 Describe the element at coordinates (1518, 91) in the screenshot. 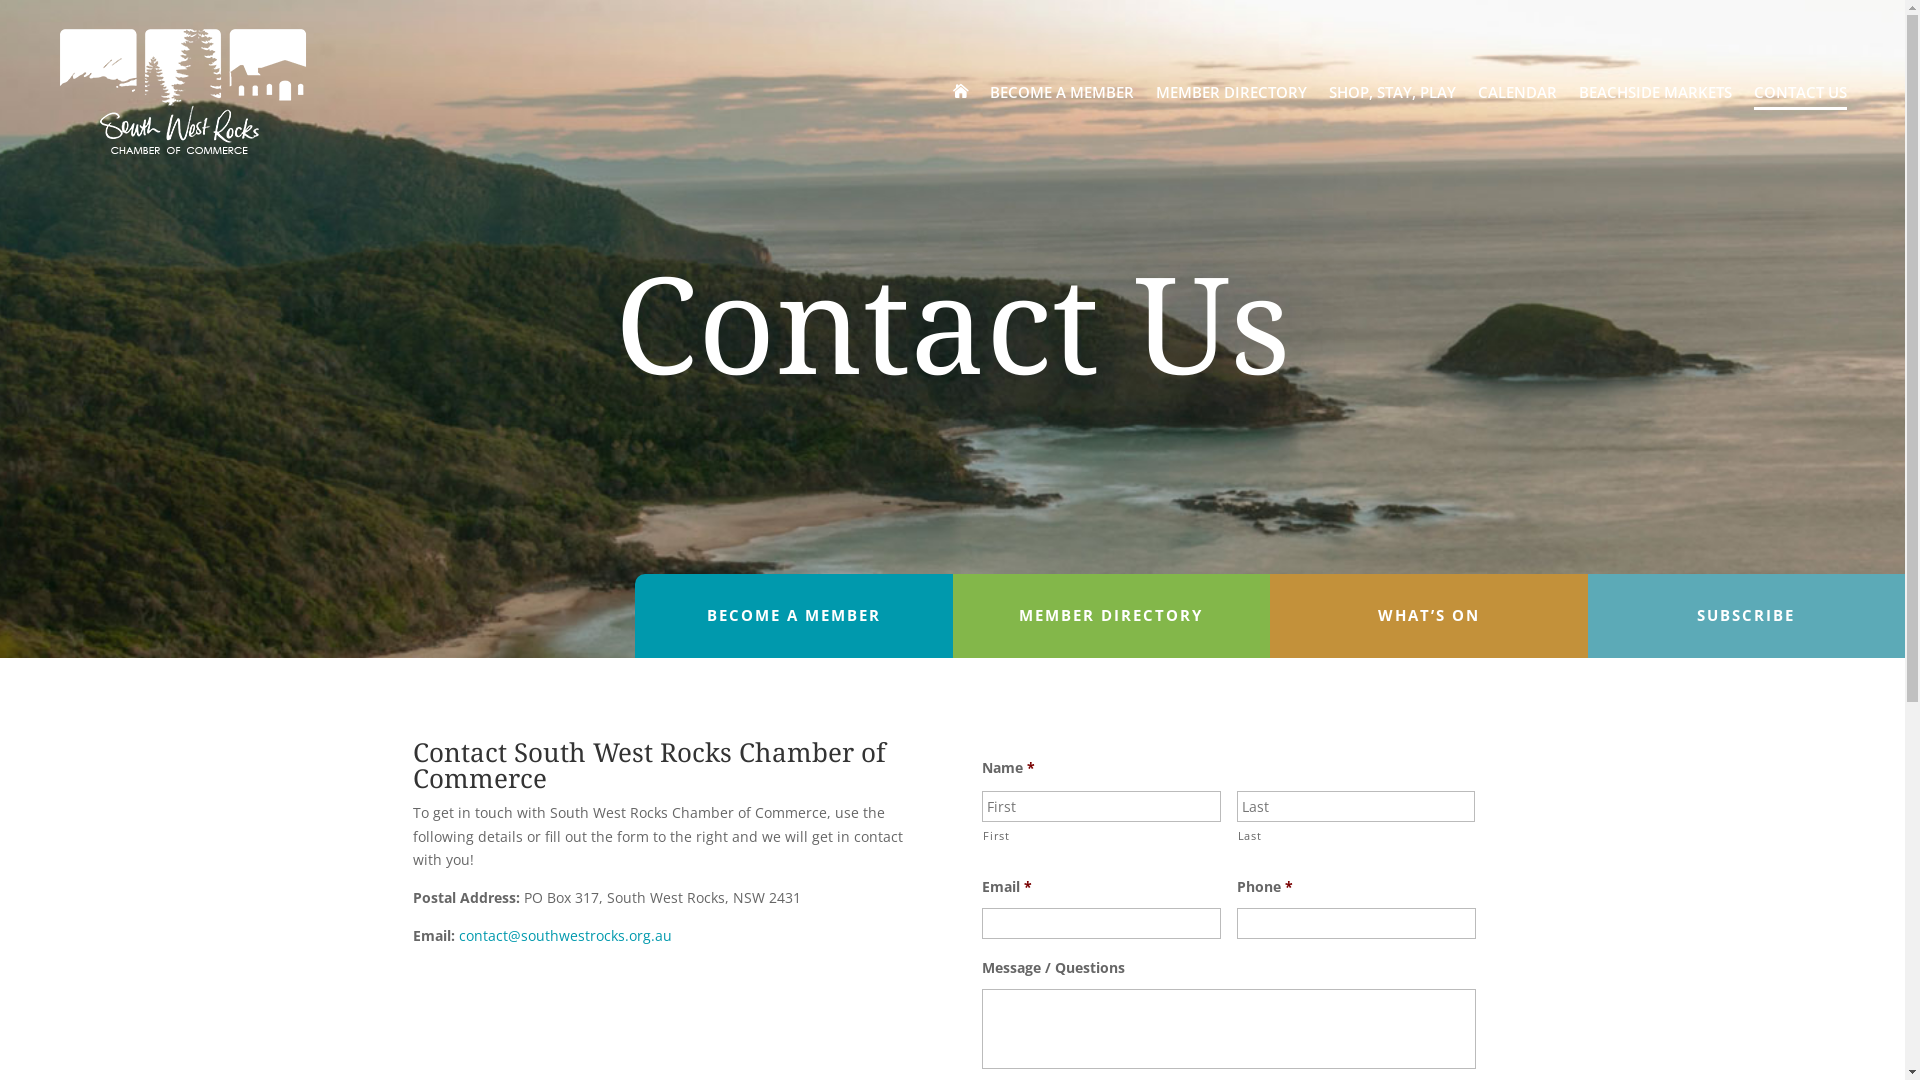

I see `CALENDAR` at that location.